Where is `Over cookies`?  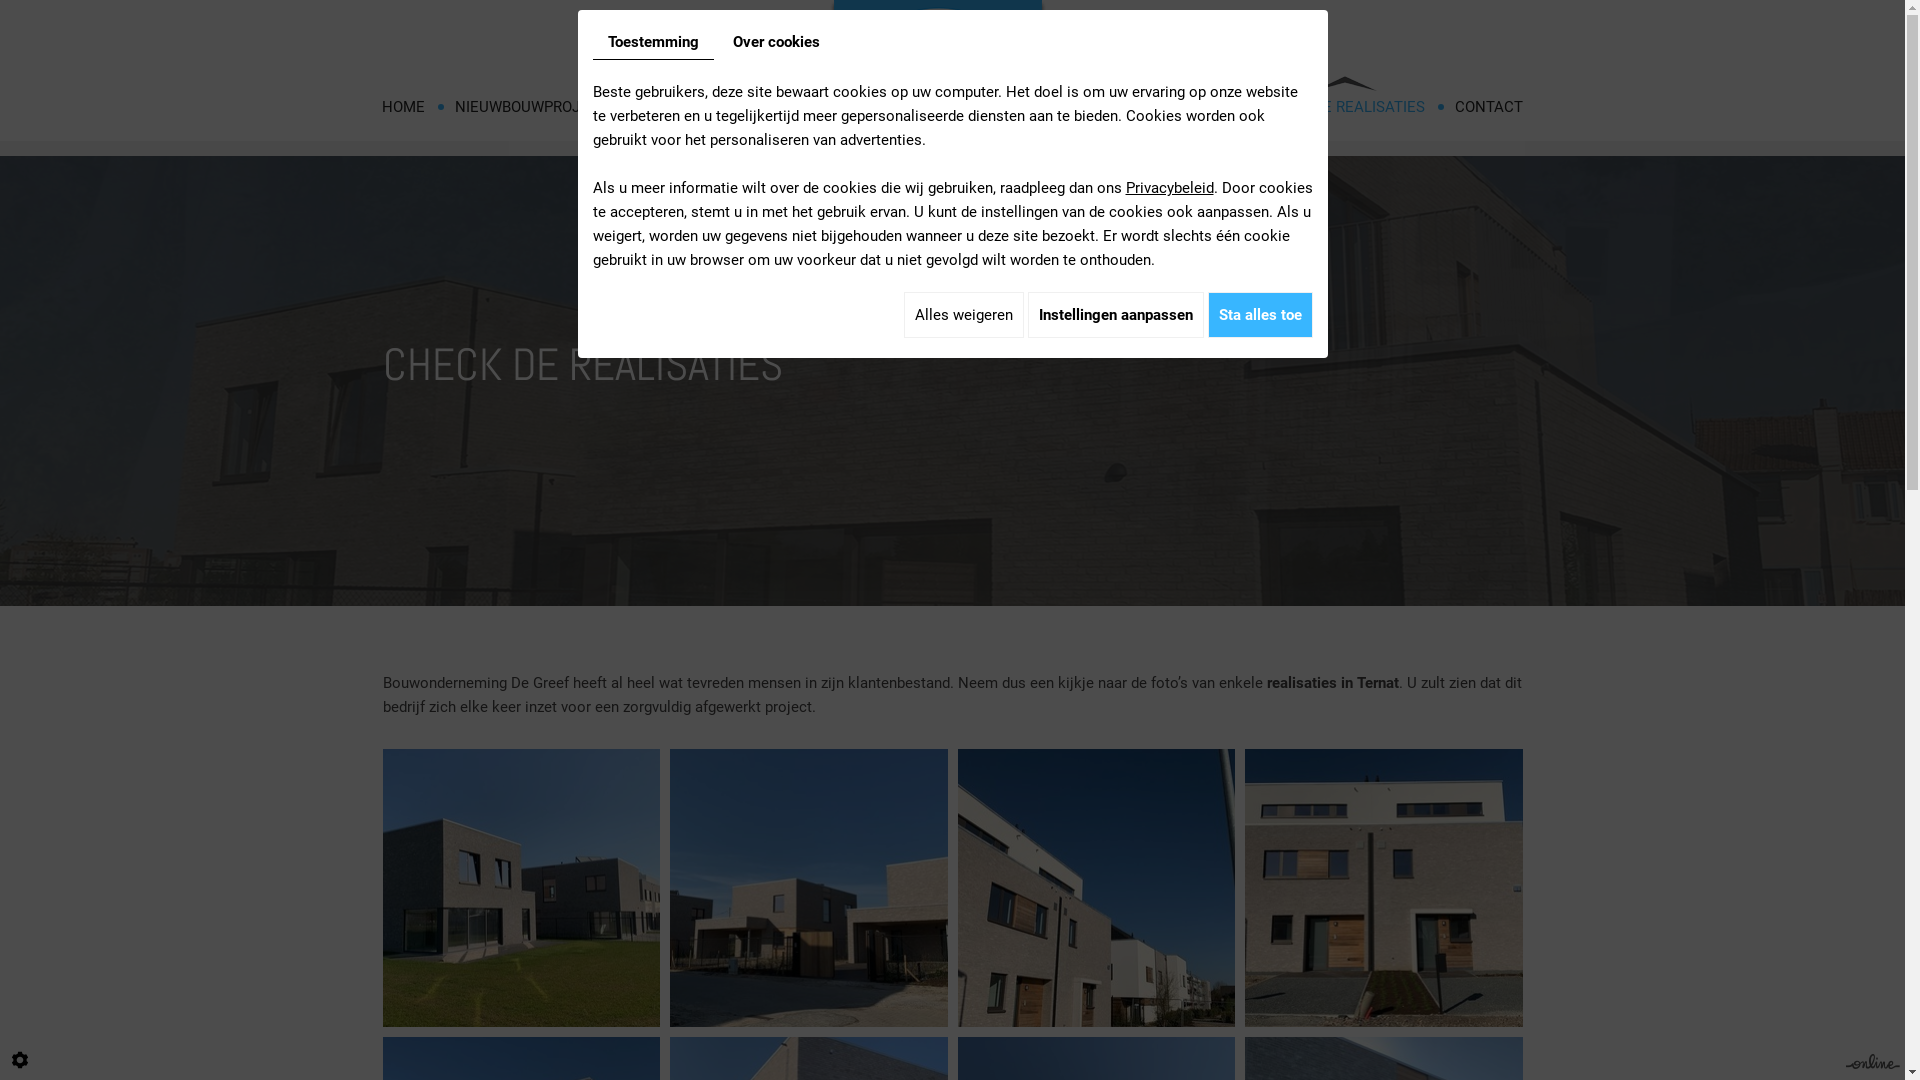 Over cookies is located at coordinates (776, 42).